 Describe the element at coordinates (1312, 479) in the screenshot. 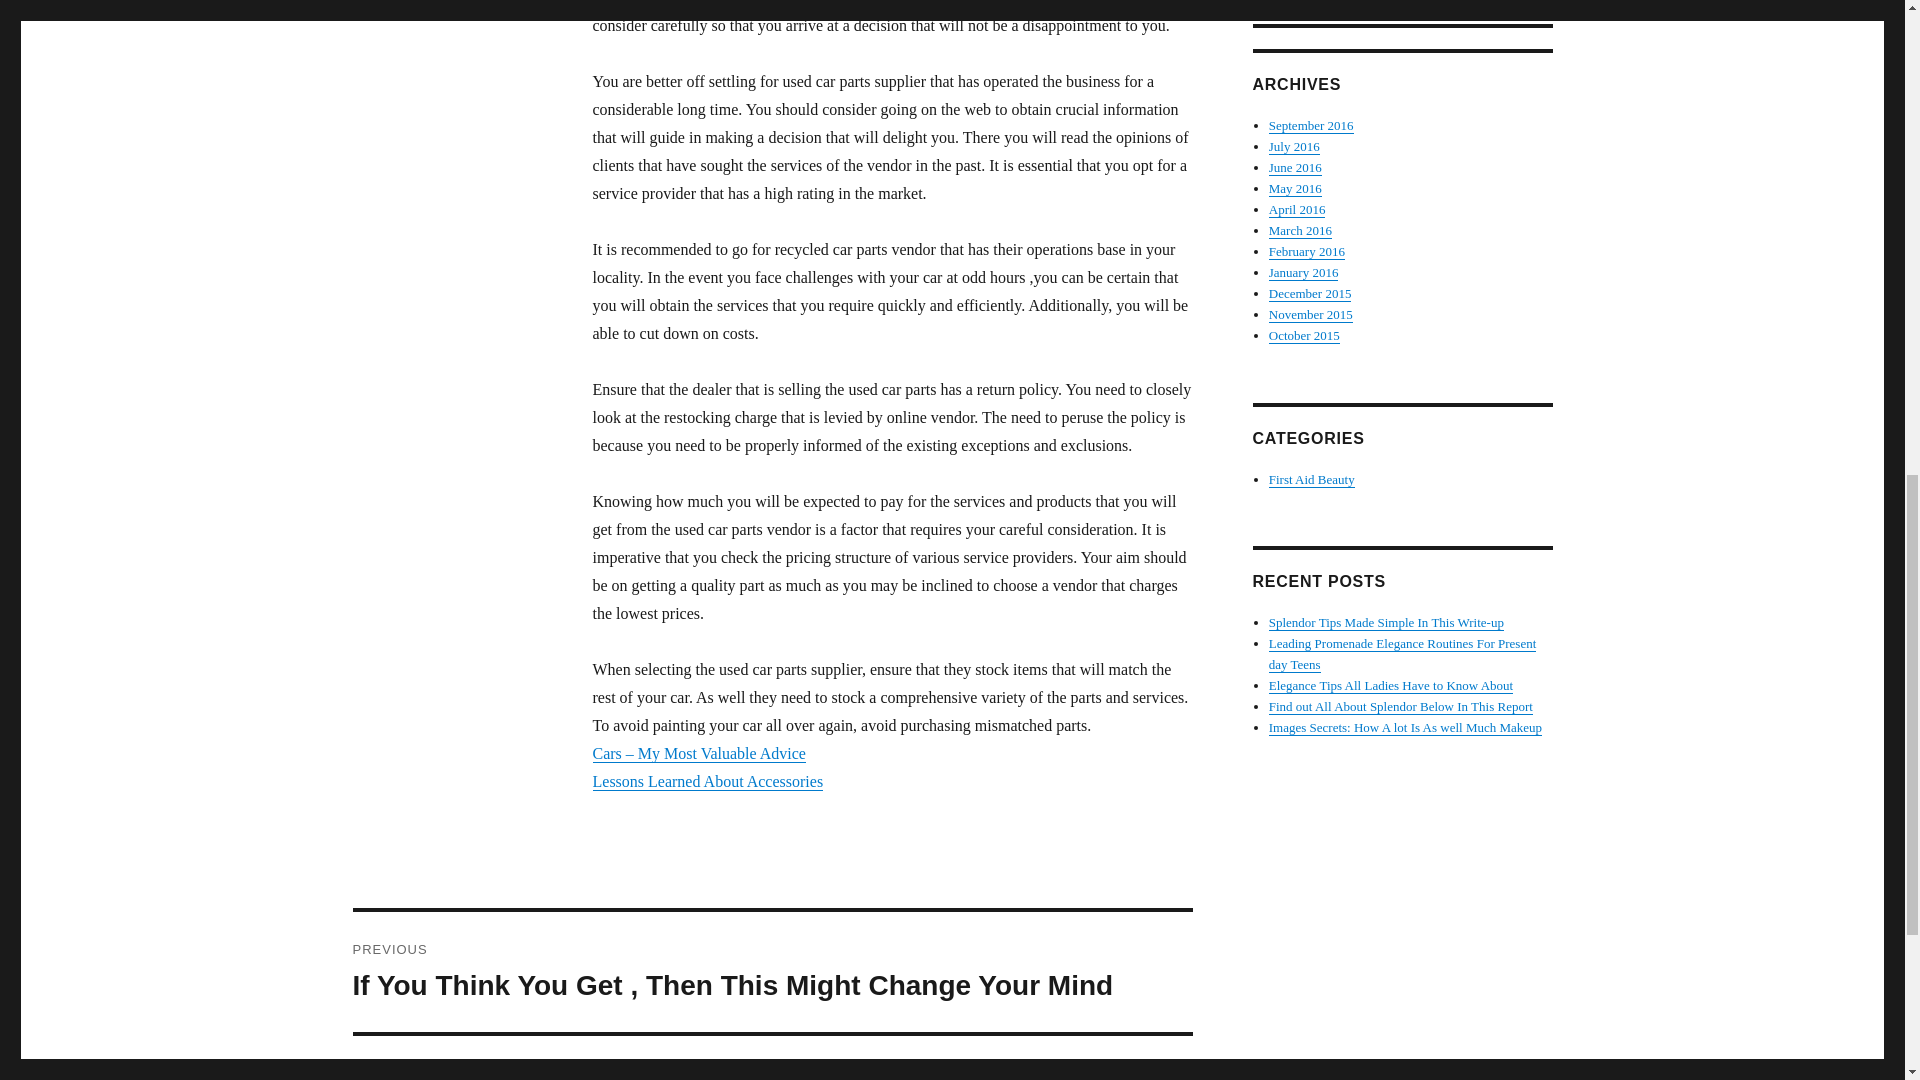

I see `First Aid Beauty` at that location.